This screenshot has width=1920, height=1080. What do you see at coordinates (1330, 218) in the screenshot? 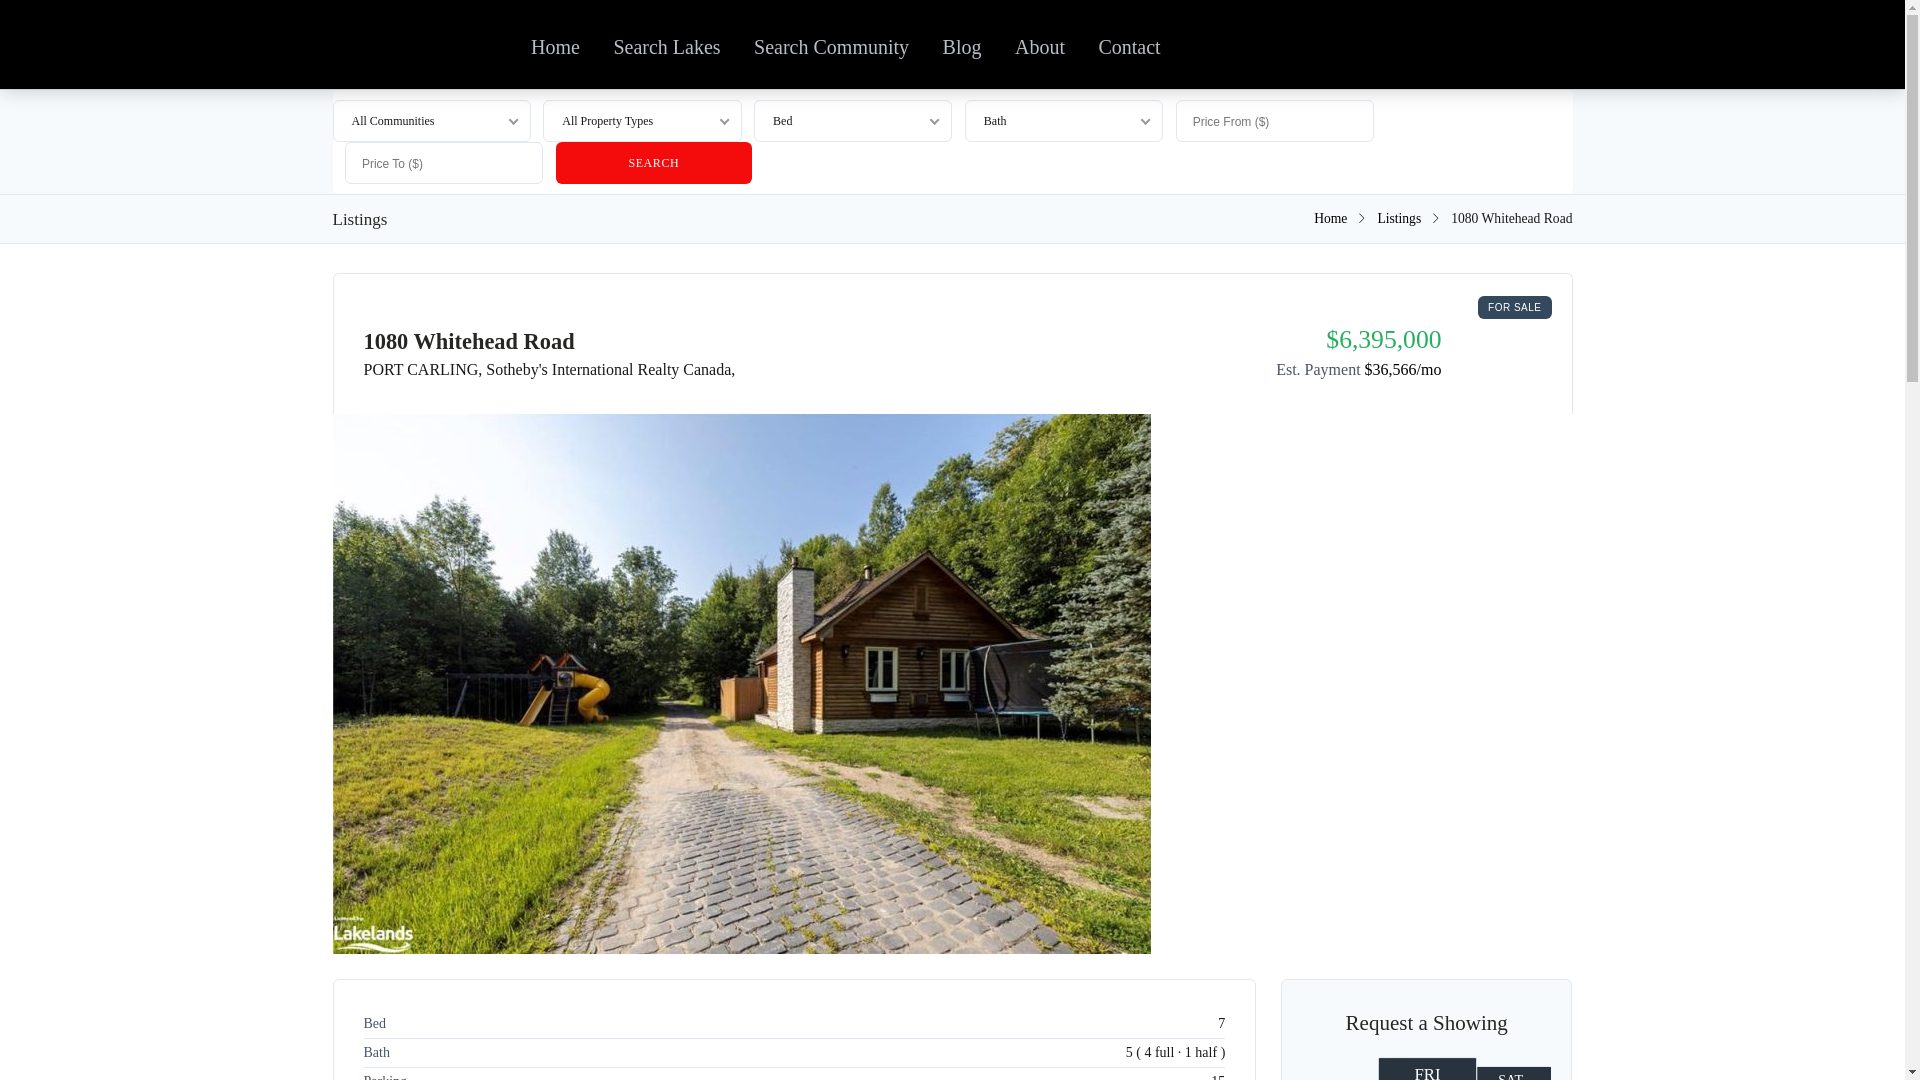
I see `Andrew Bulloch` at bounding box center [1330, 218].